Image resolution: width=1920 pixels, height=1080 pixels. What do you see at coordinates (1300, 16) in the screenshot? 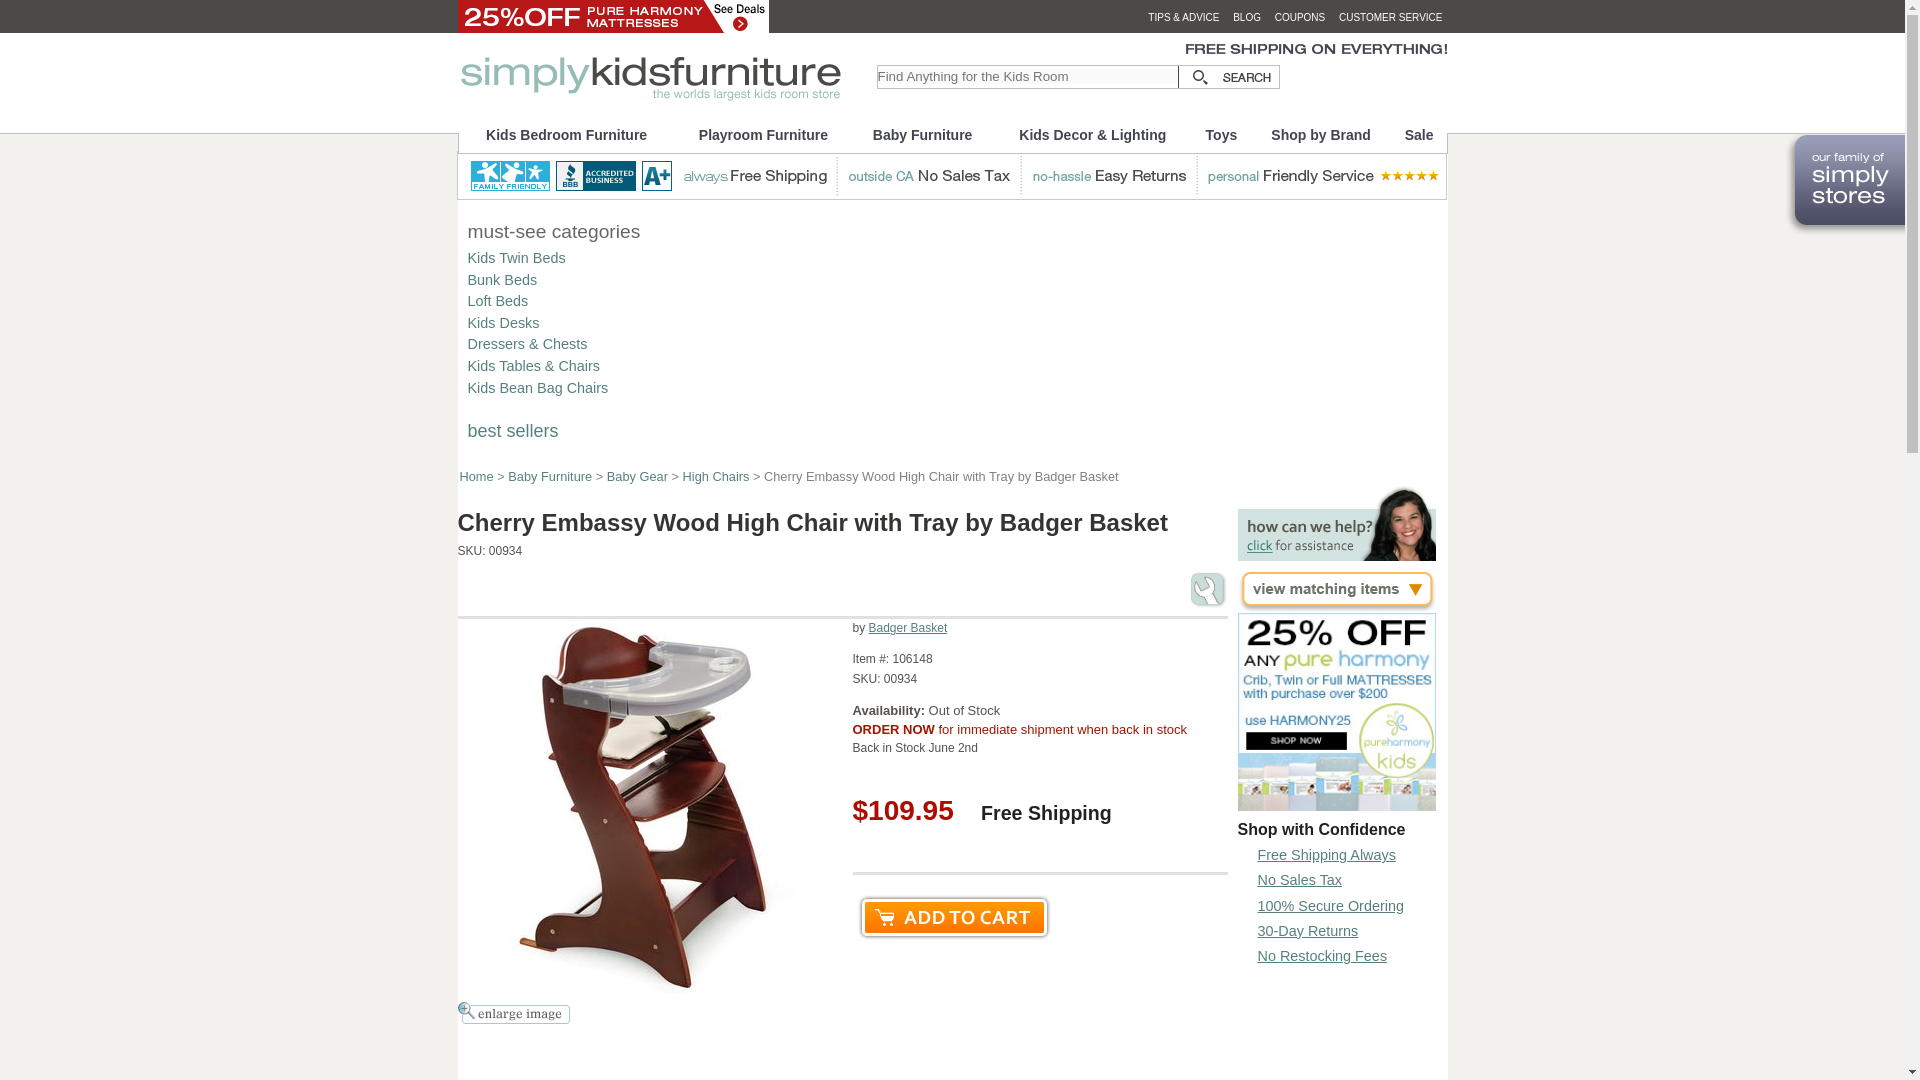
I see `COUPONS` at bounding box center [1300, 16].